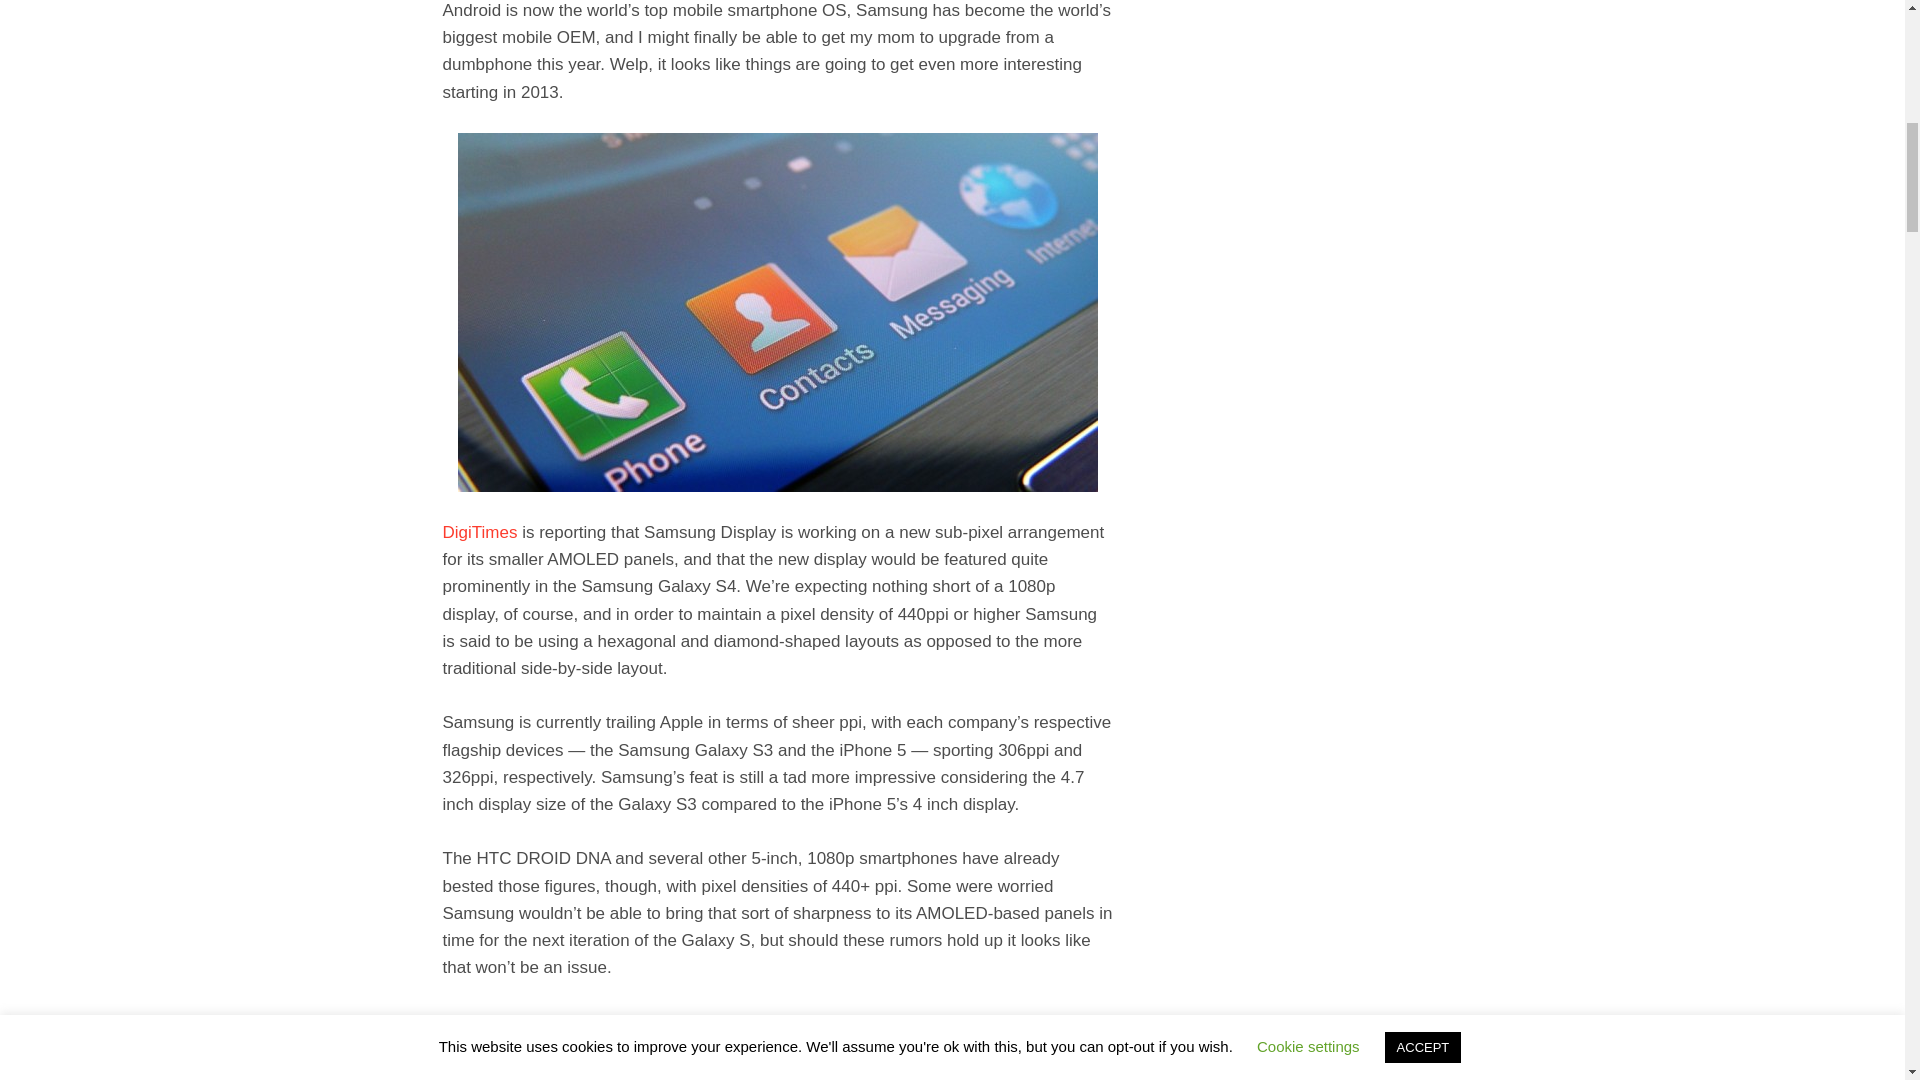 Image resolution: width=1920 pixels, height=1080 pixels. What do you see at coordinates (778, 312) in the screenshot?
I see `Samsung Galaxy S3 display closeup` at bounding box center [778, 312].